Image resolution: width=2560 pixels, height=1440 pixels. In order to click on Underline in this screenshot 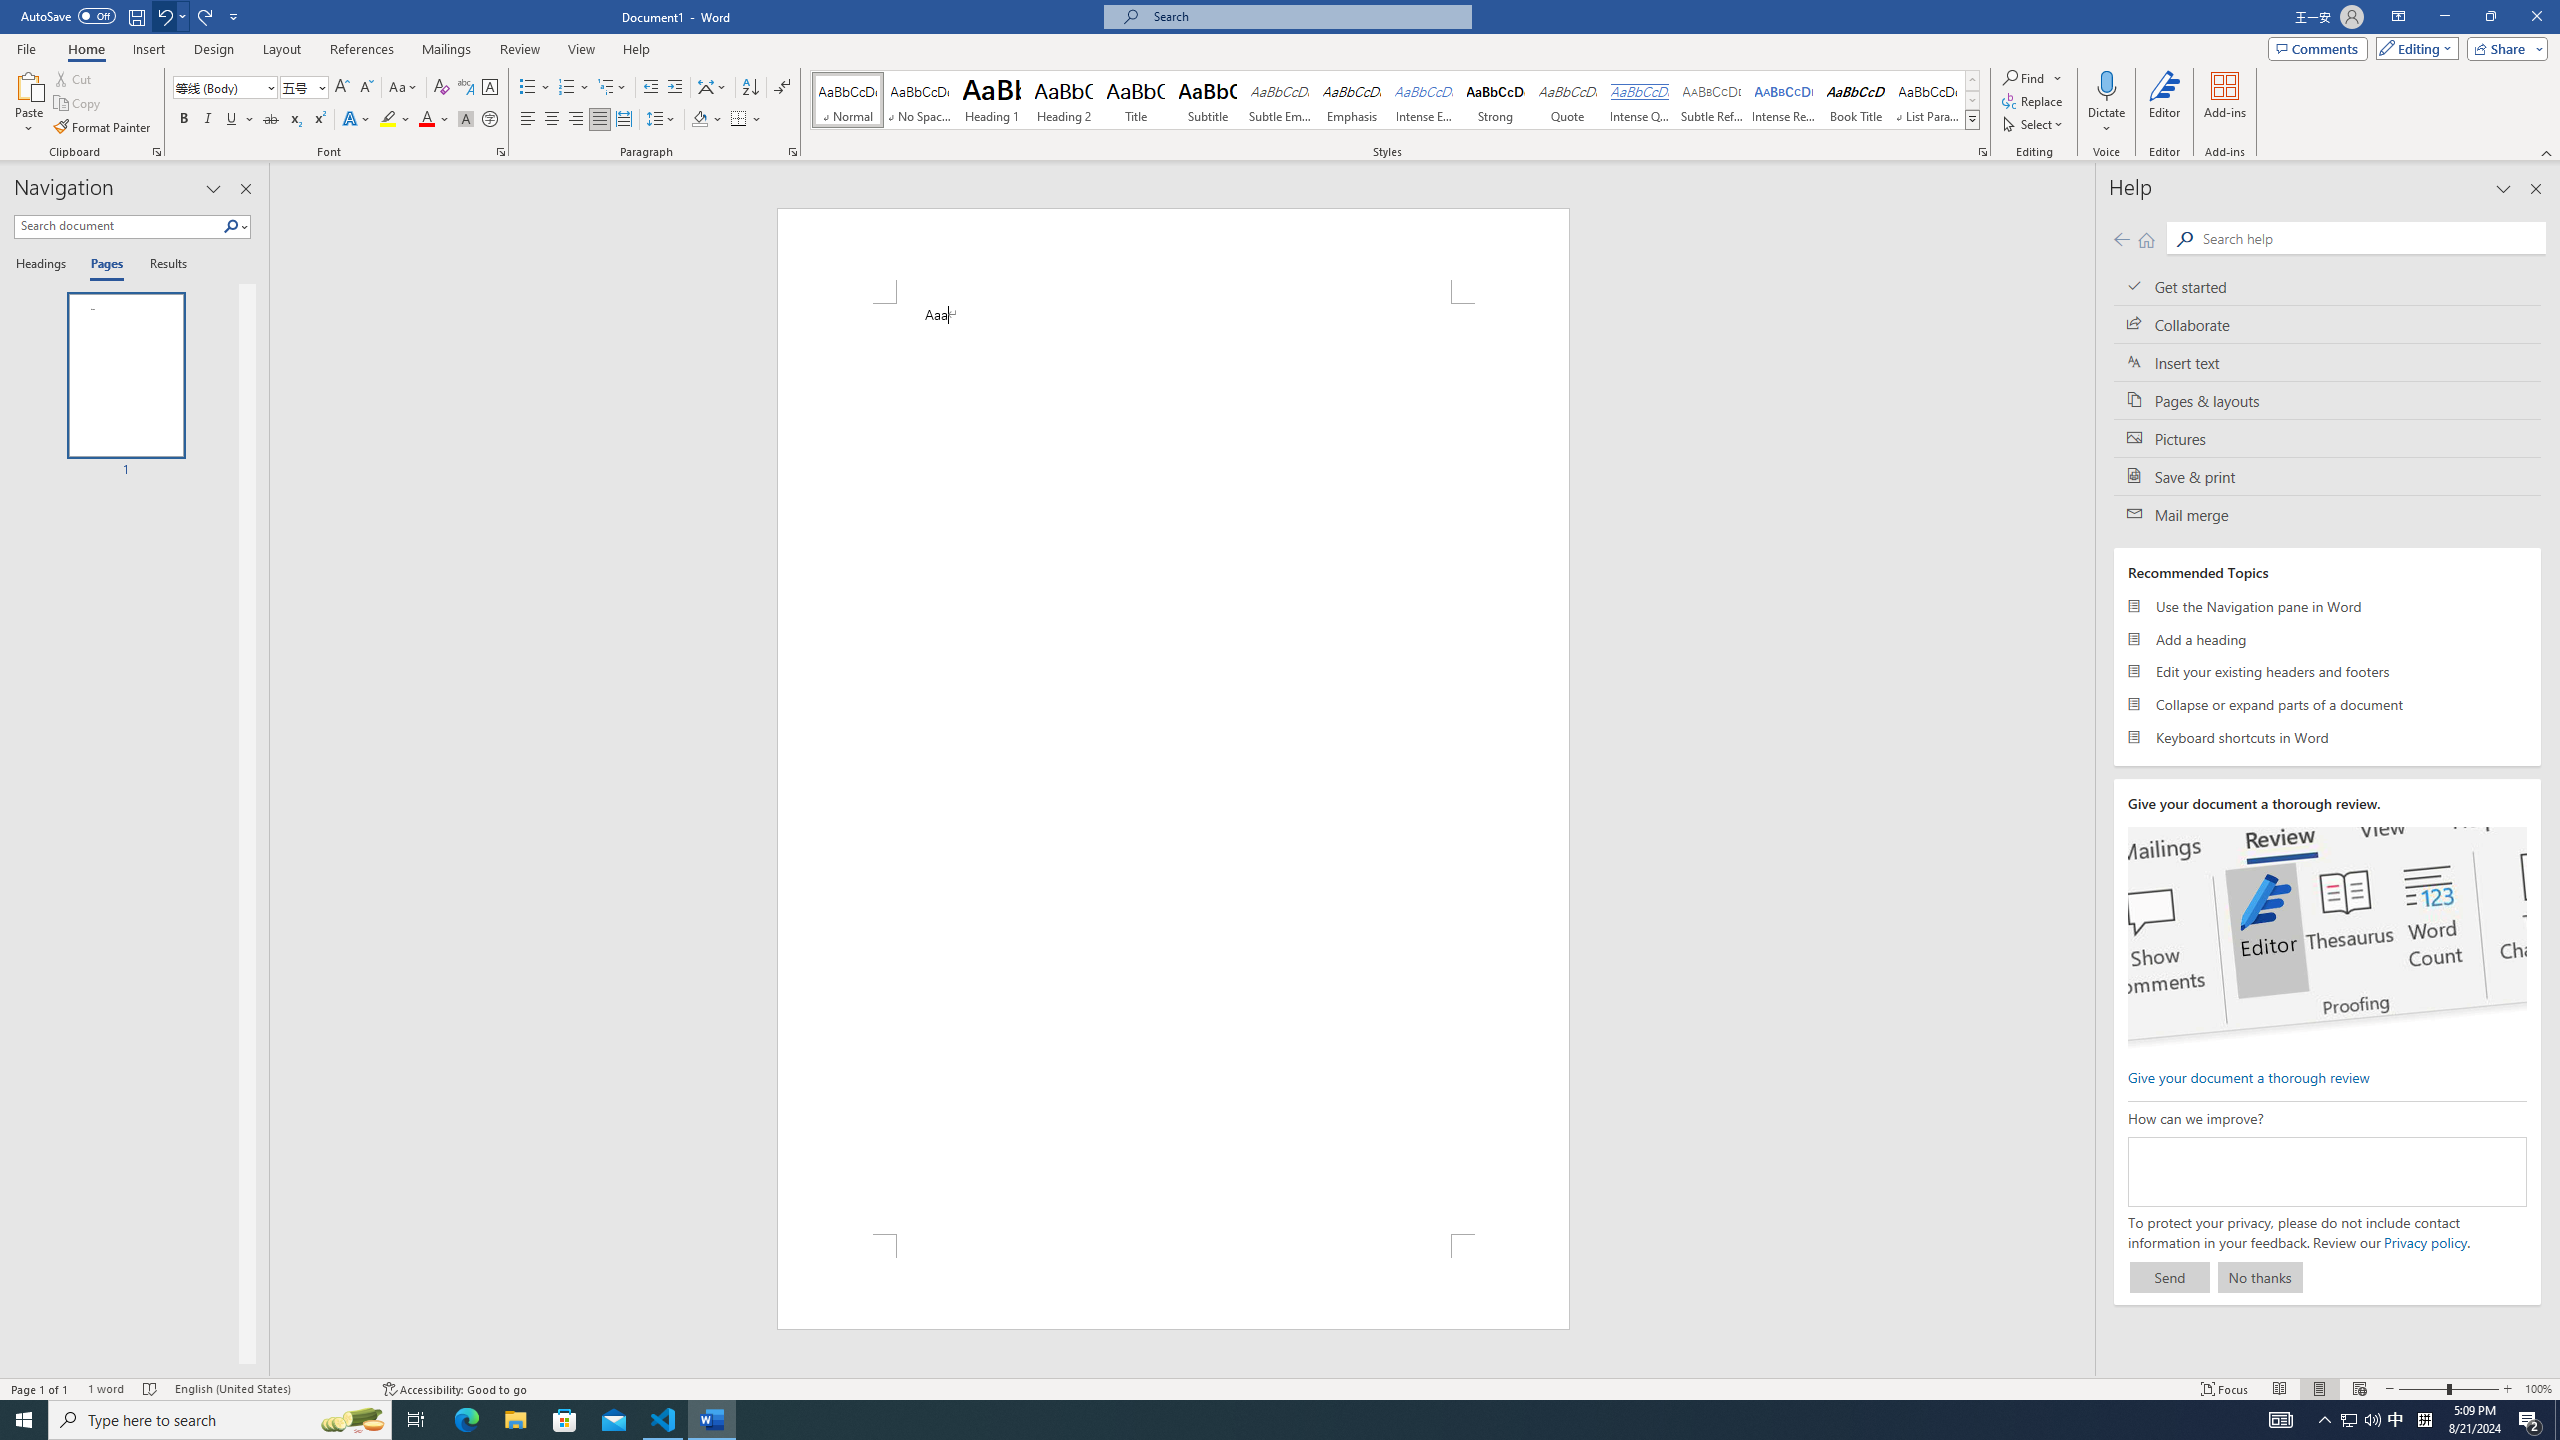, I will do `click(239, 120)`.